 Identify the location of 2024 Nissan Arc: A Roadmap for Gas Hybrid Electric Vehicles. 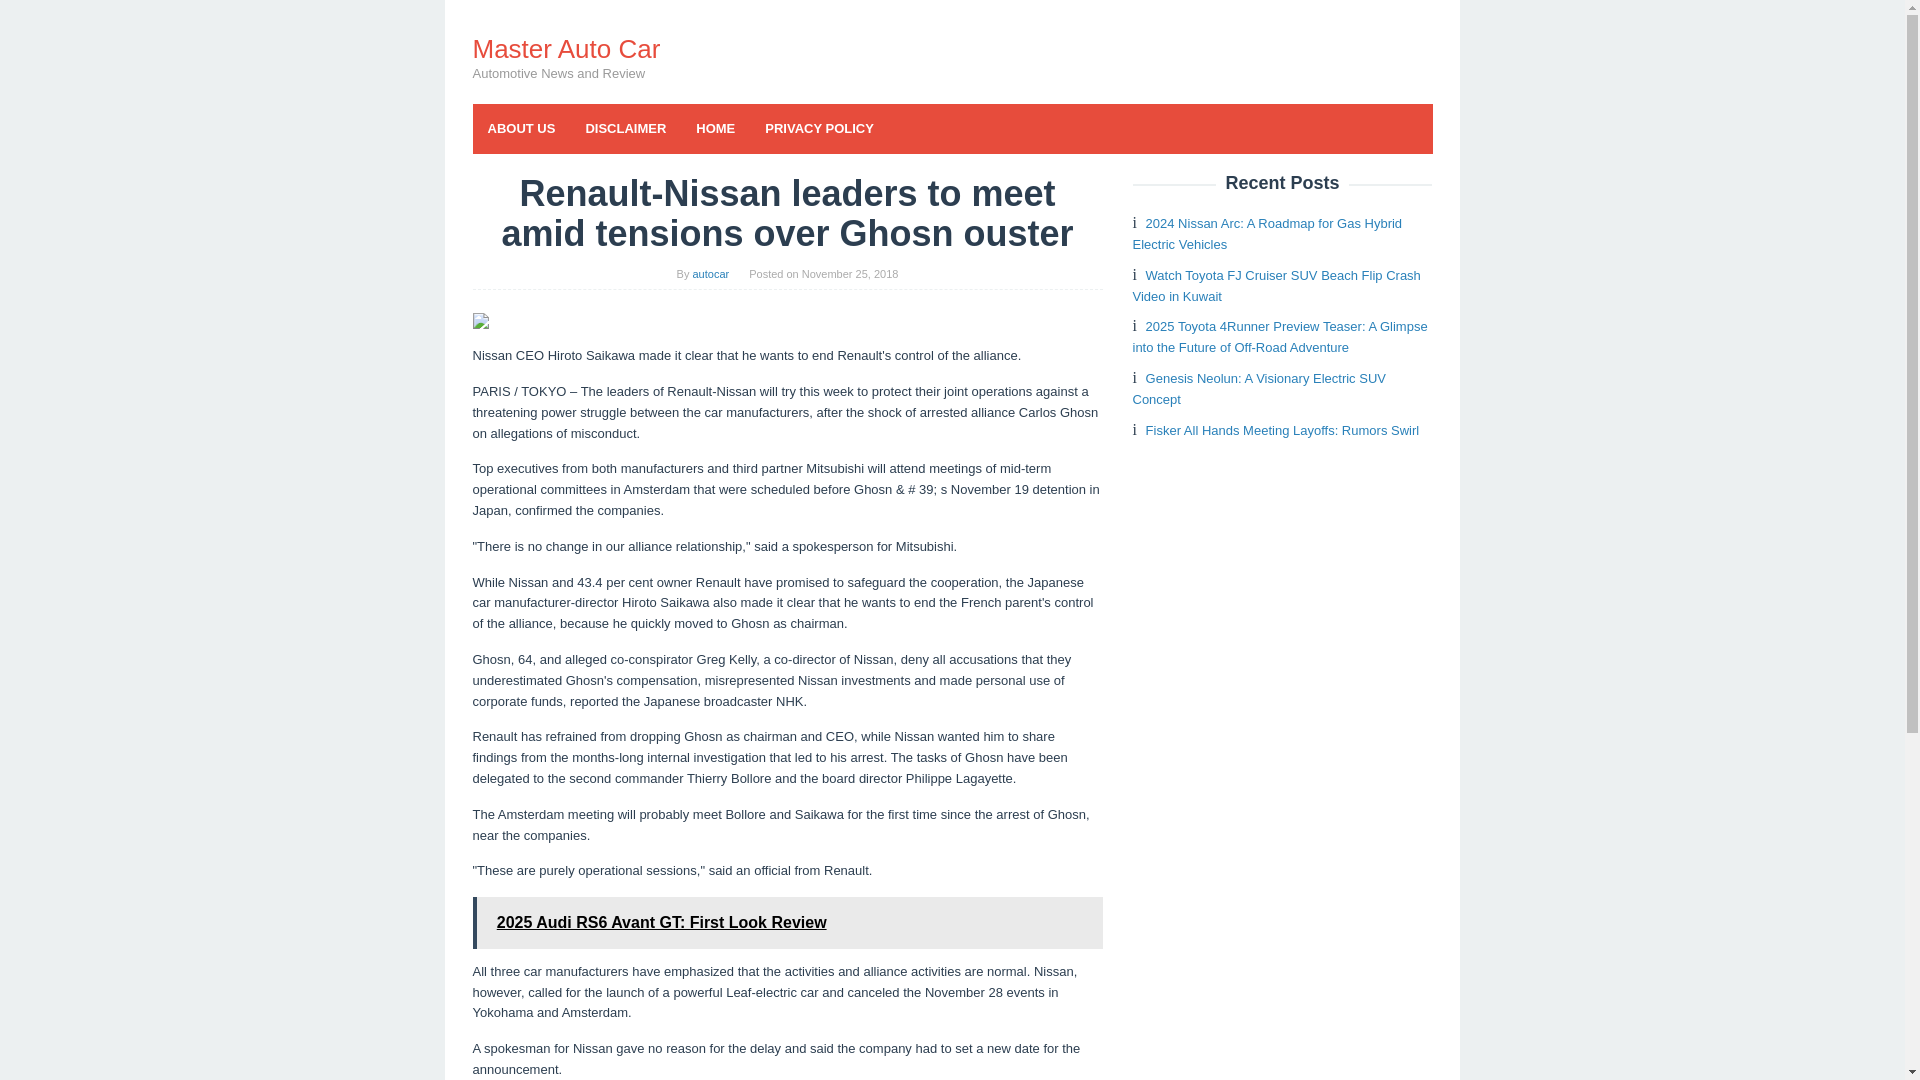
(1266, 234).